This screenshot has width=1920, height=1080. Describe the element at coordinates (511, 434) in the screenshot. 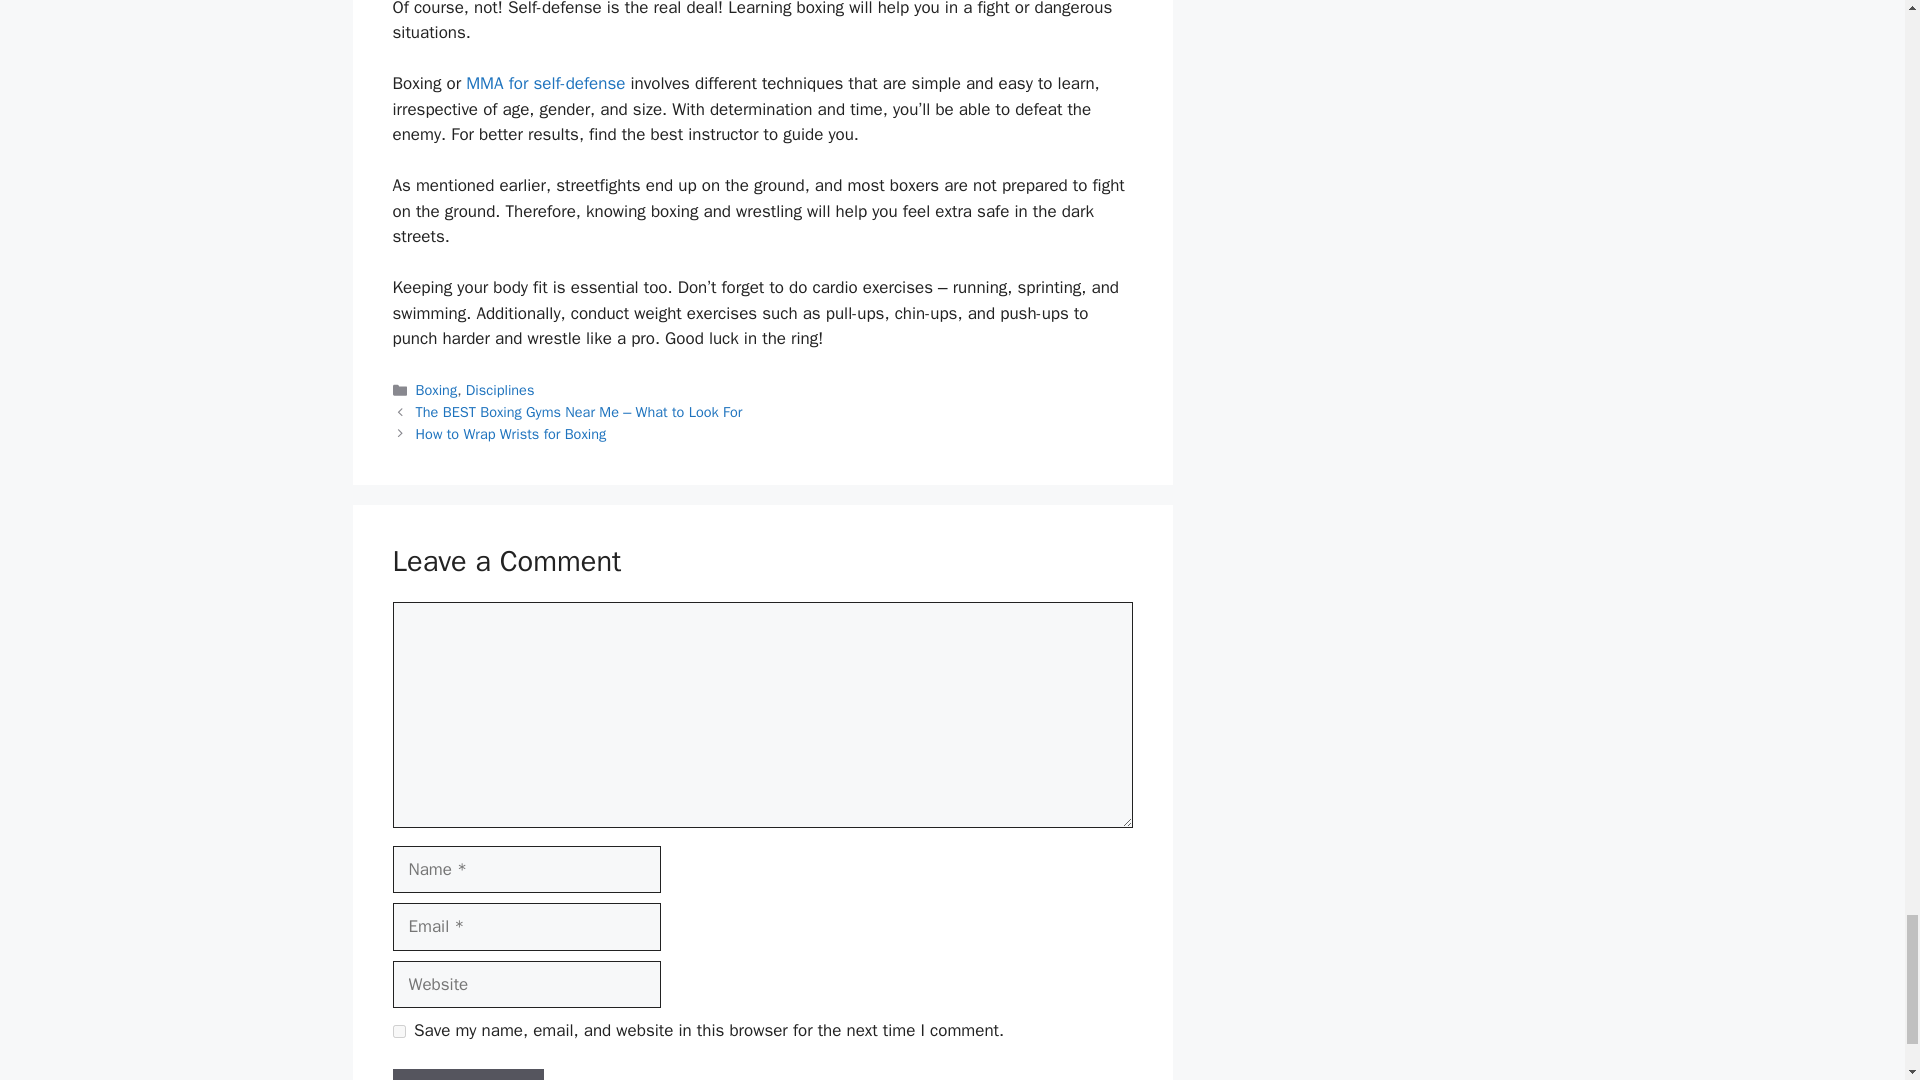

I see `Next` at that location.